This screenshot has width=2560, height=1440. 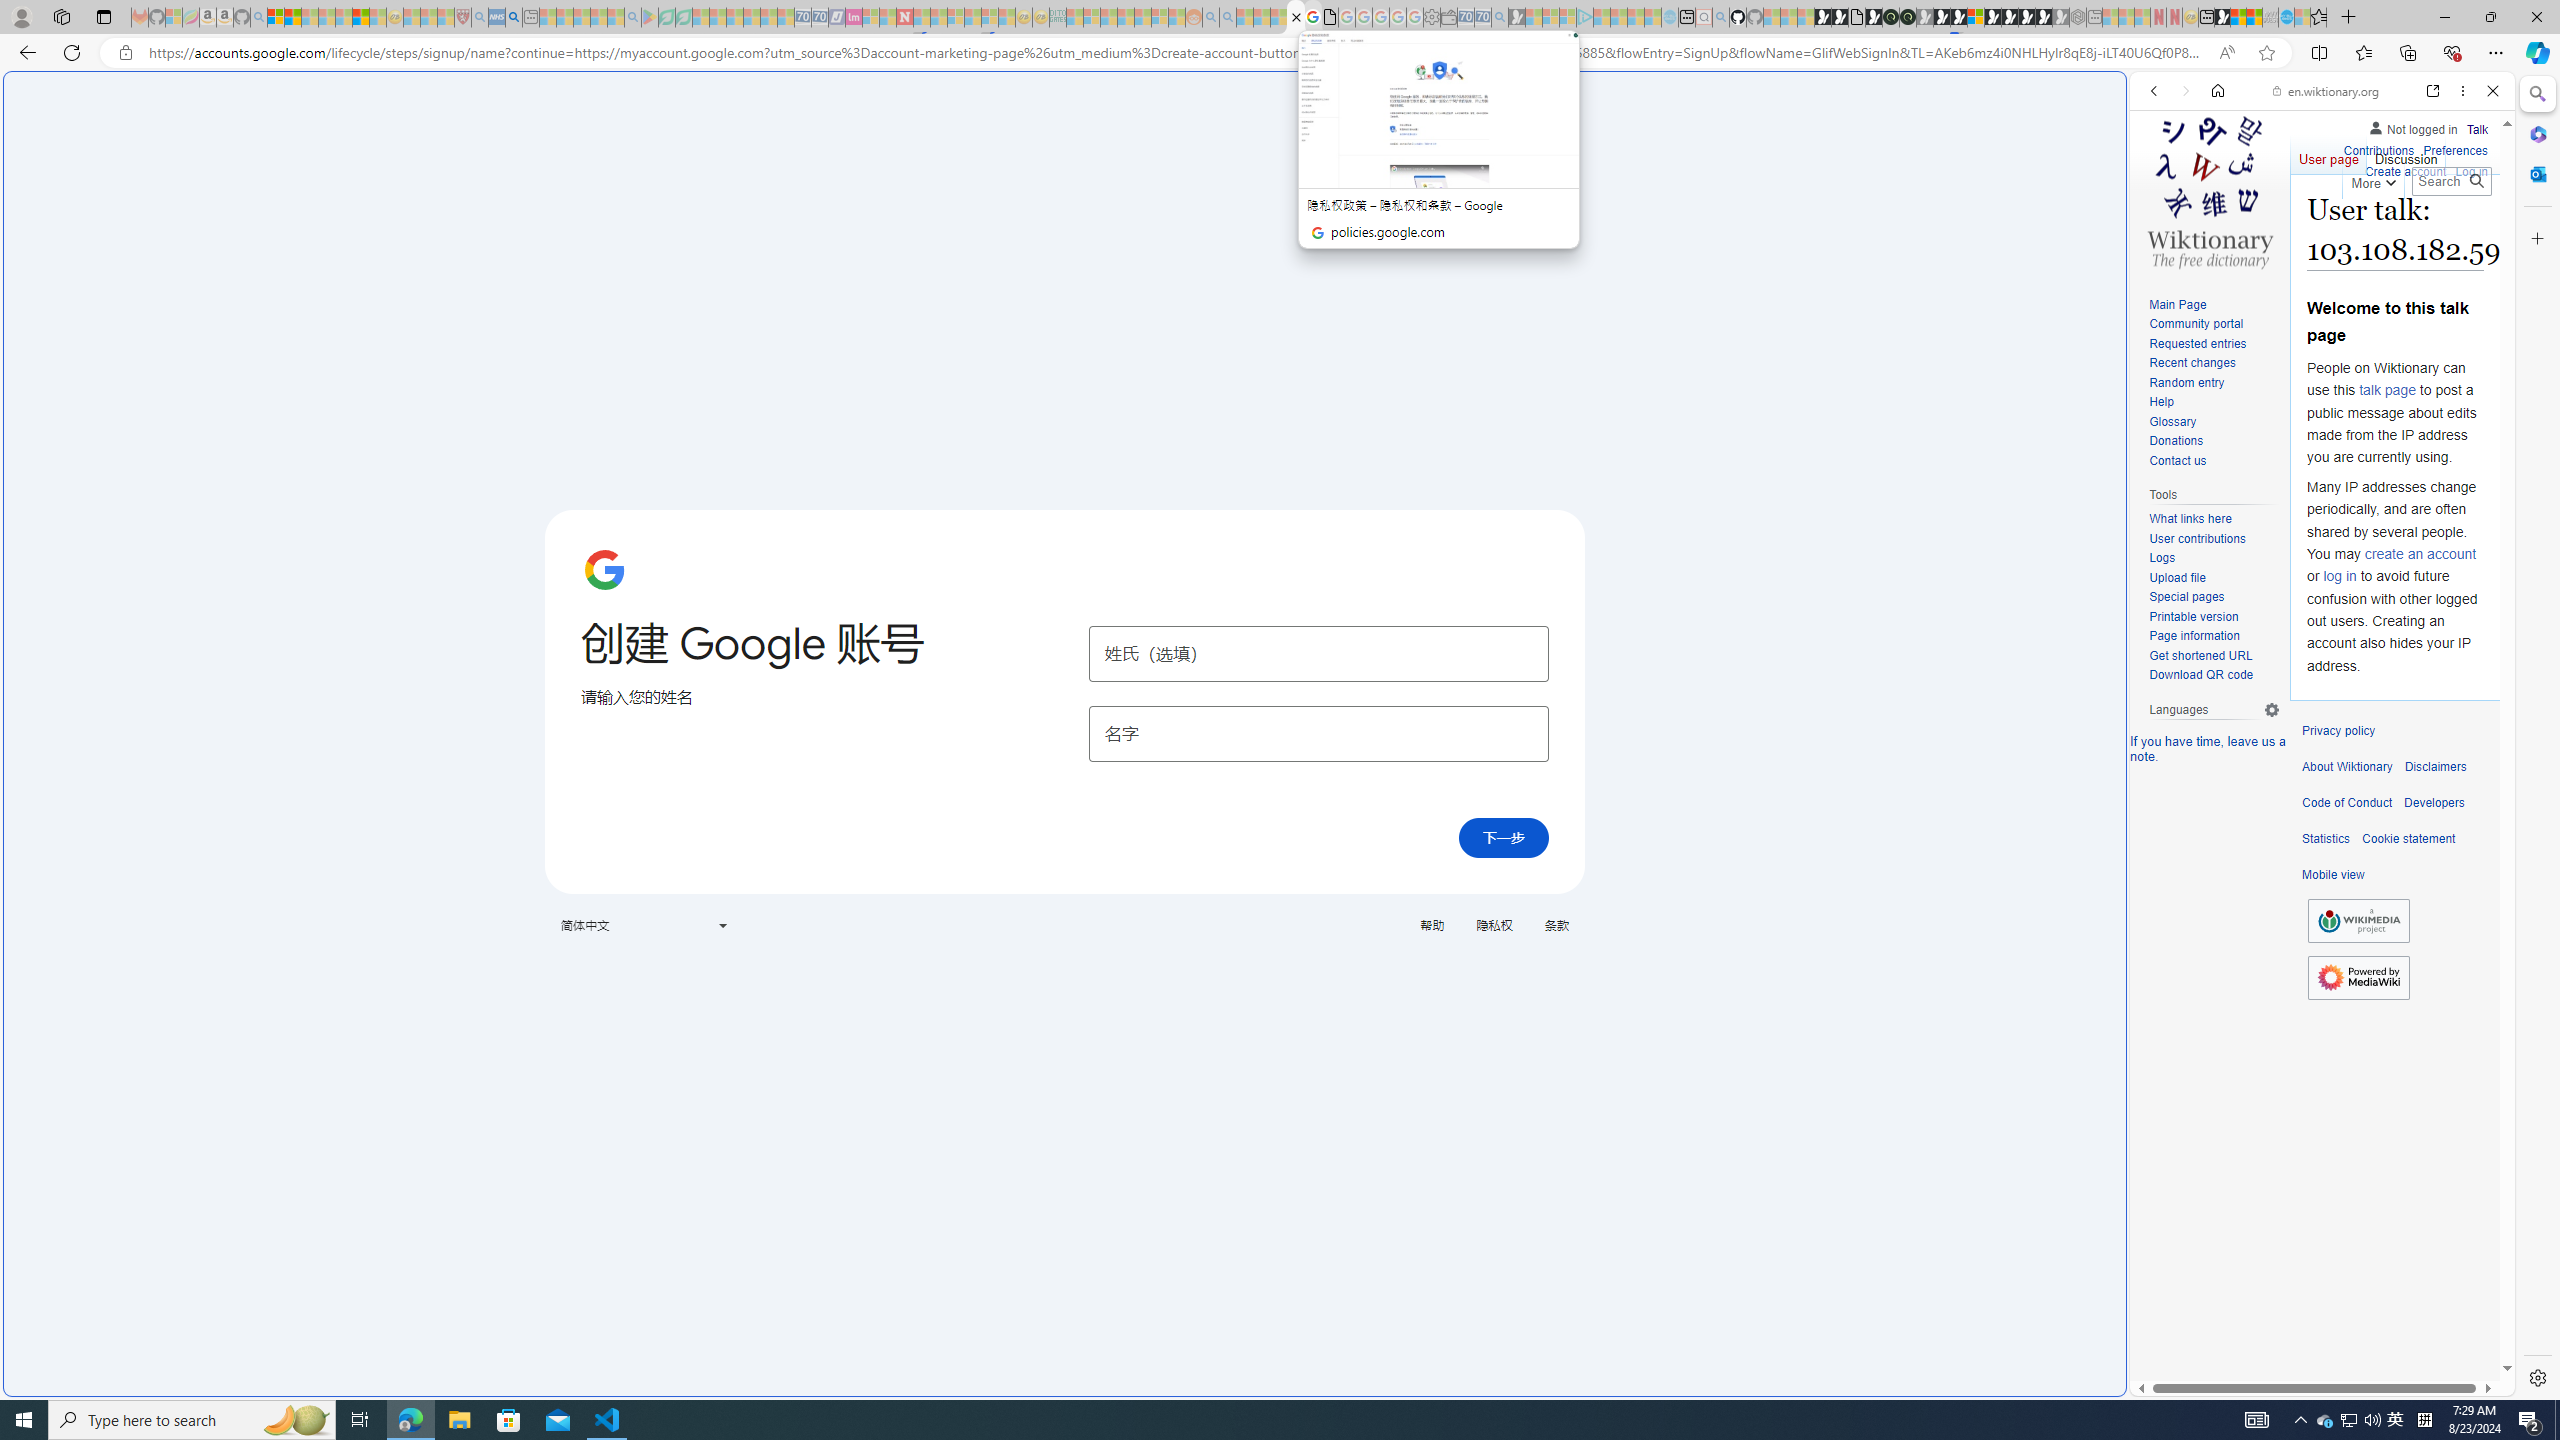 I want to click on Visit the main page, so click(x=2210, y=190).